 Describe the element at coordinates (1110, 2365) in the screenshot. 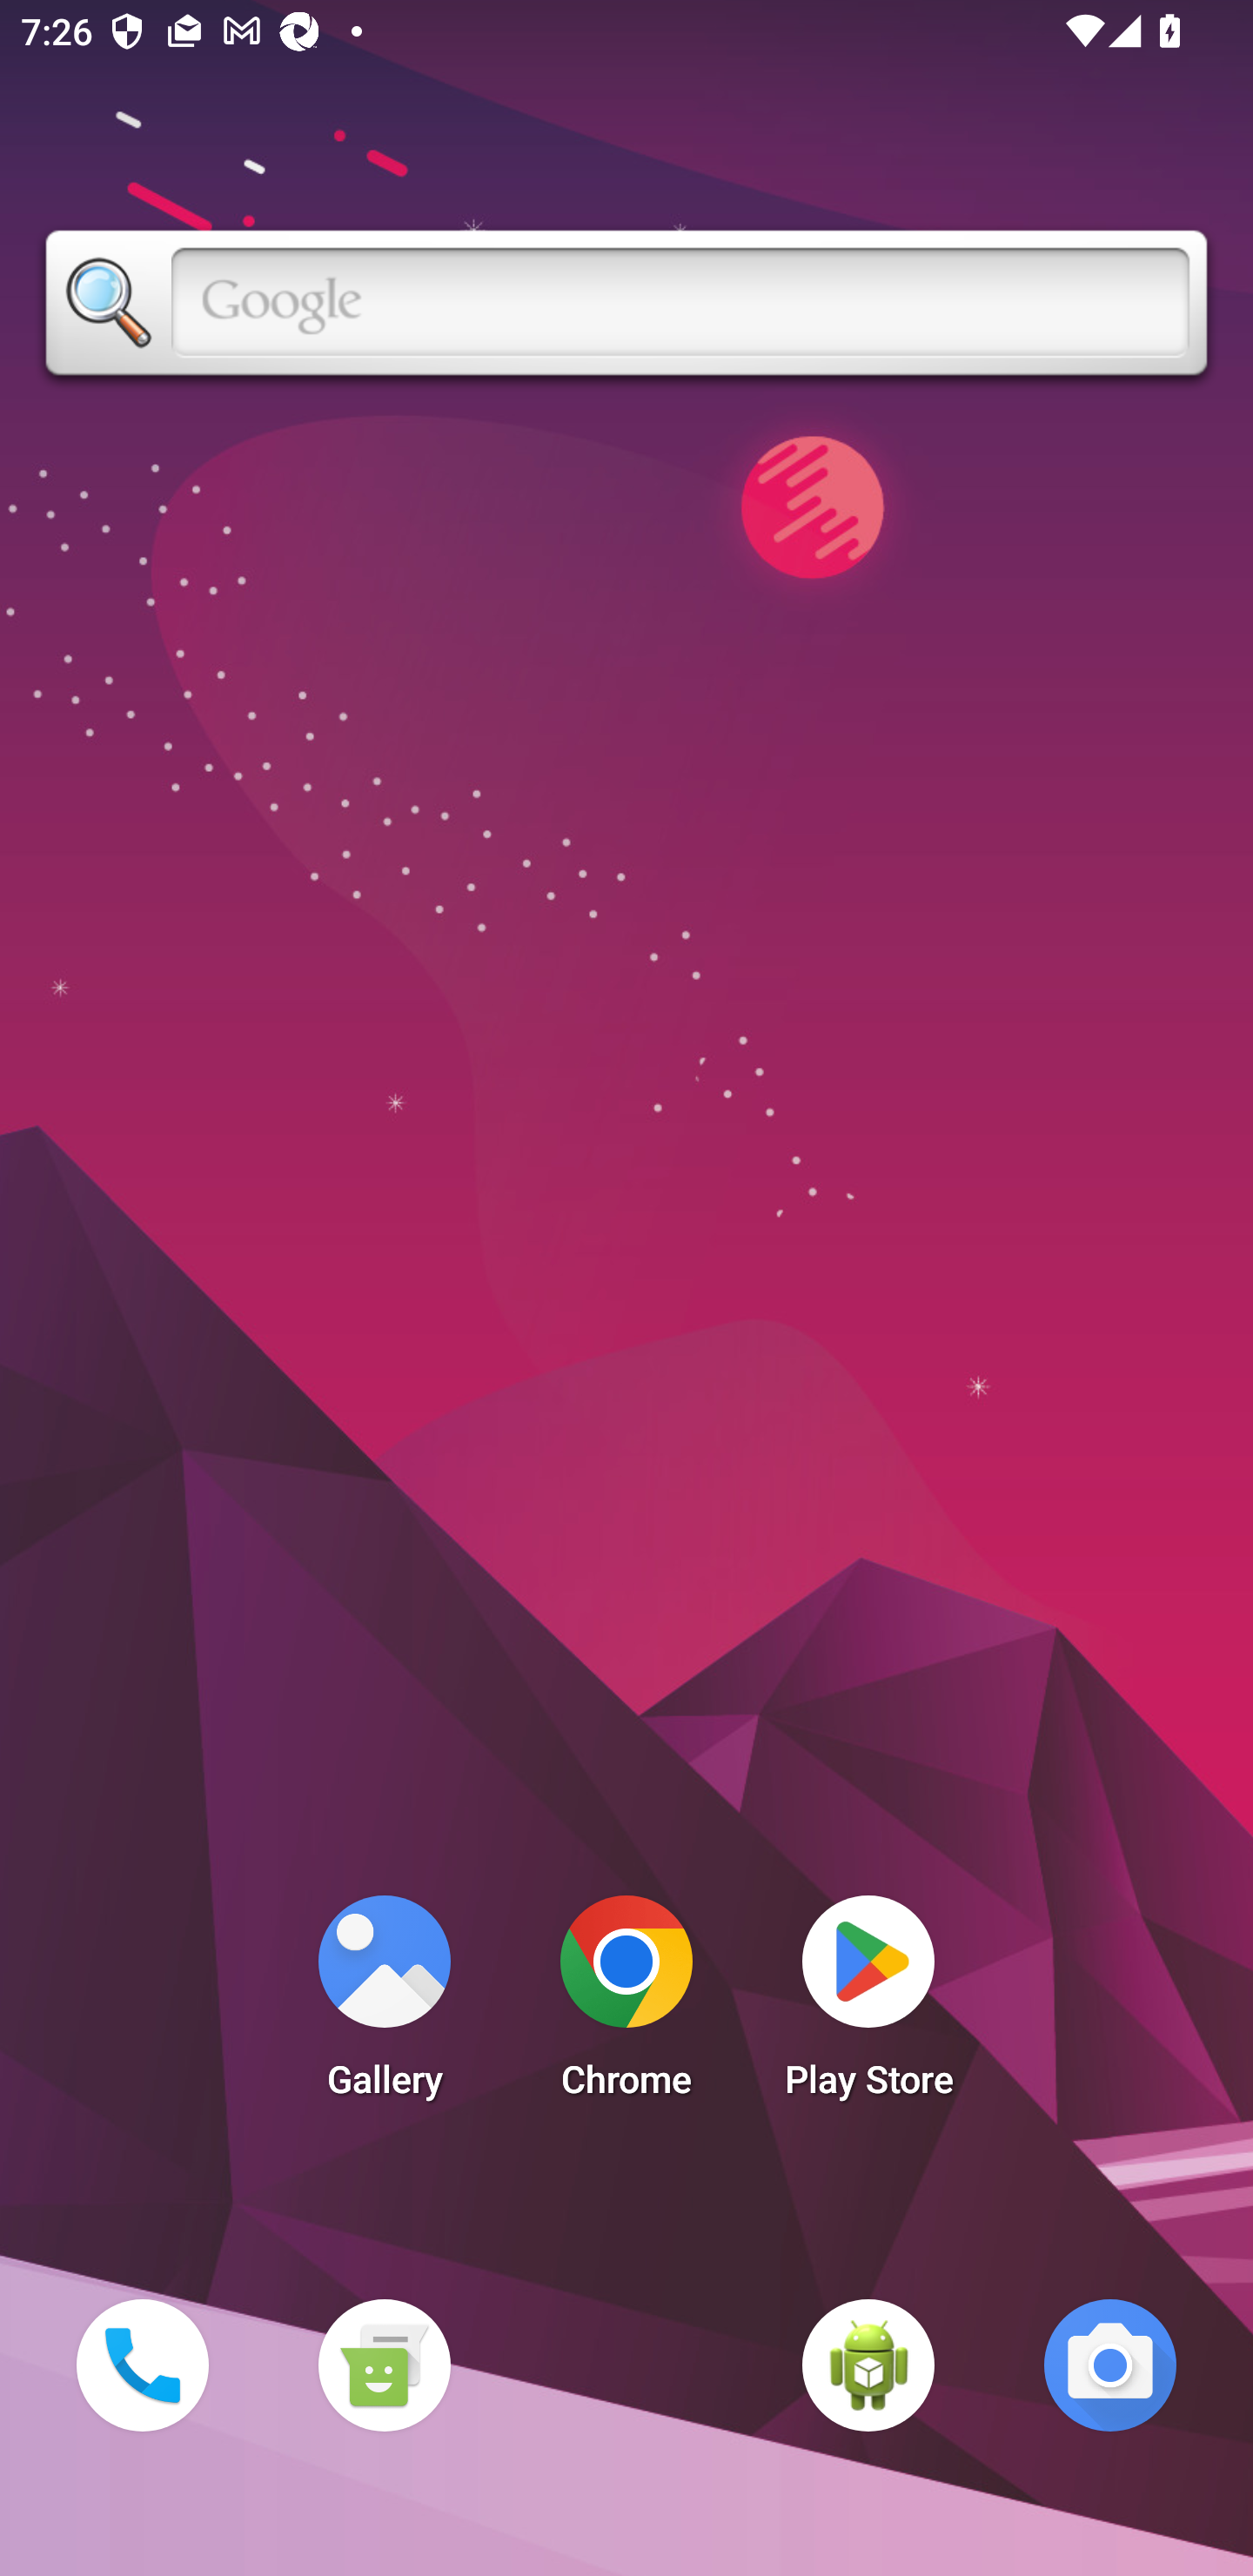

I see `Camera` at that location.